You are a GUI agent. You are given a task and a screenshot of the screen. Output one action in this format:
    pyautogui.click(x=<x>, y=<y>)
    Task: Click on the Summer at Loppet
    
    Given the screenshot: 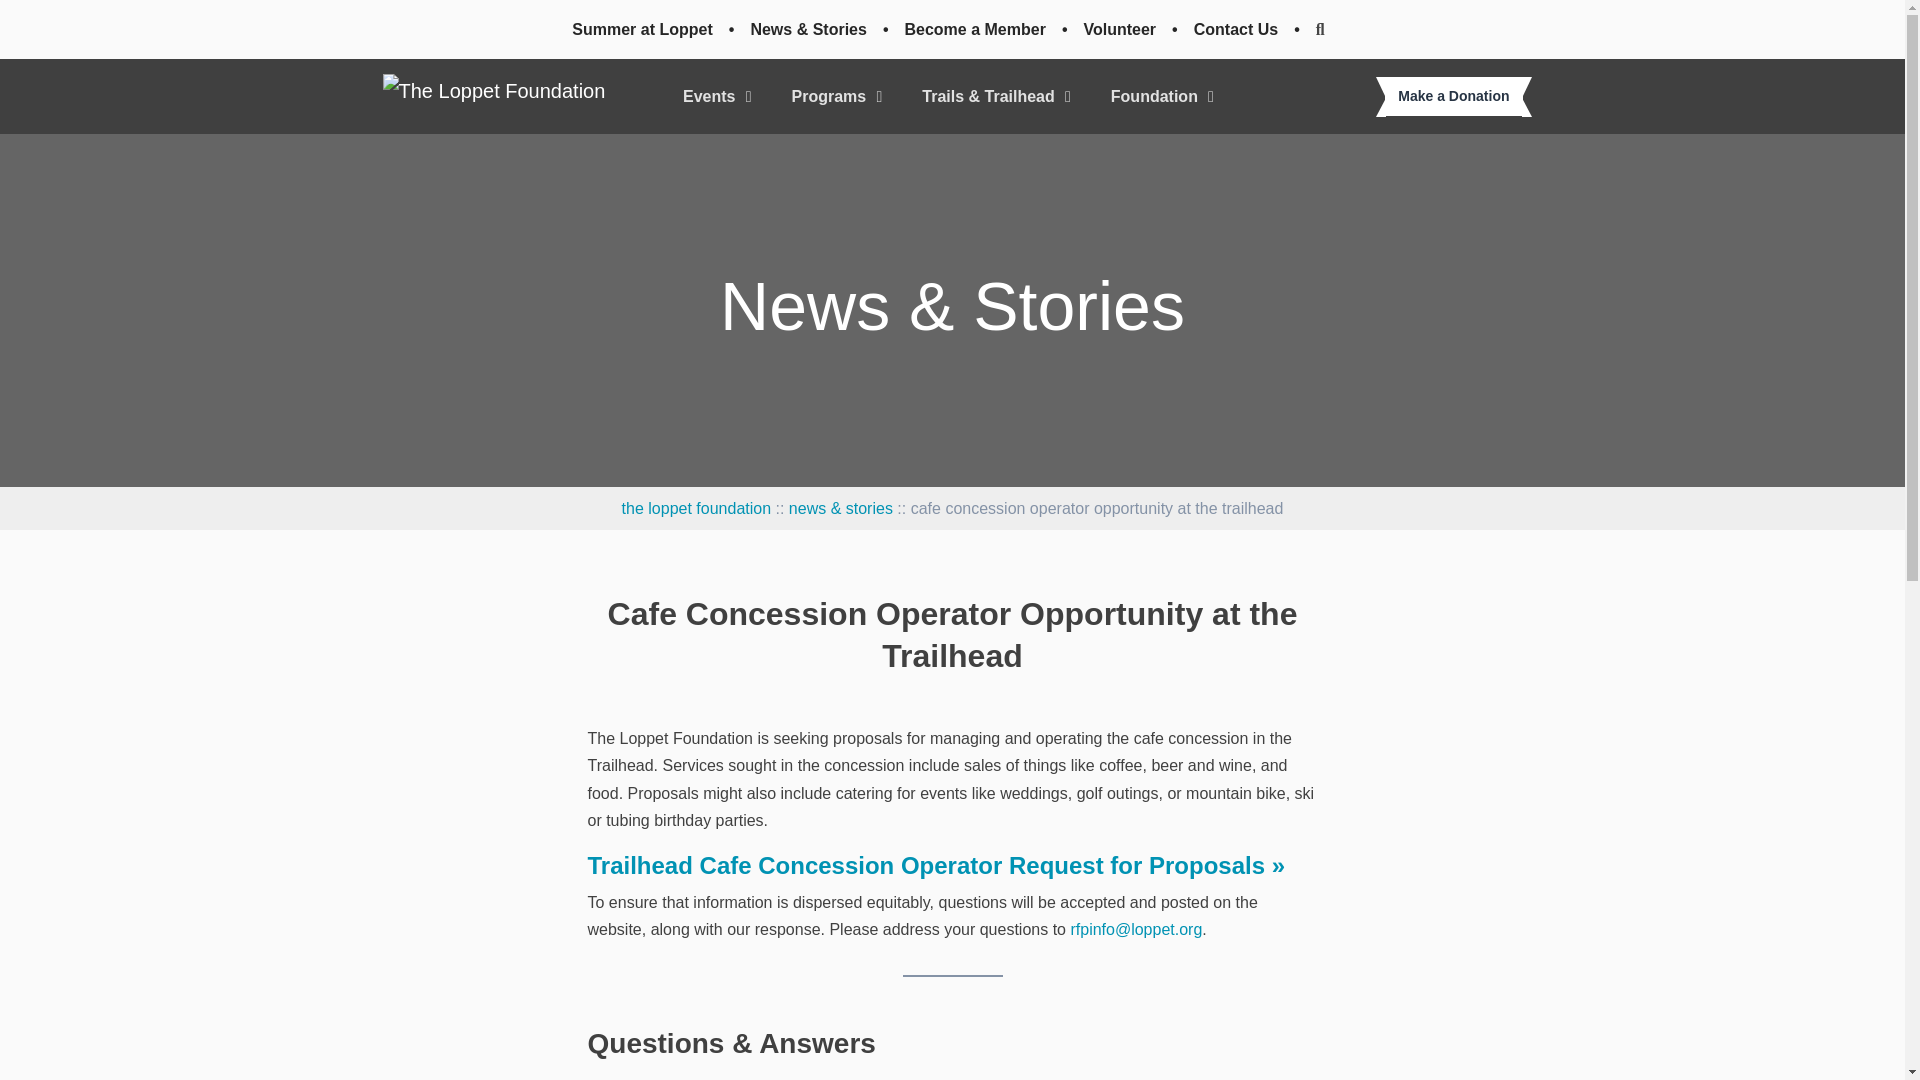 What is the action you would take?
    pyautogui.click(x=642, y=28)
    